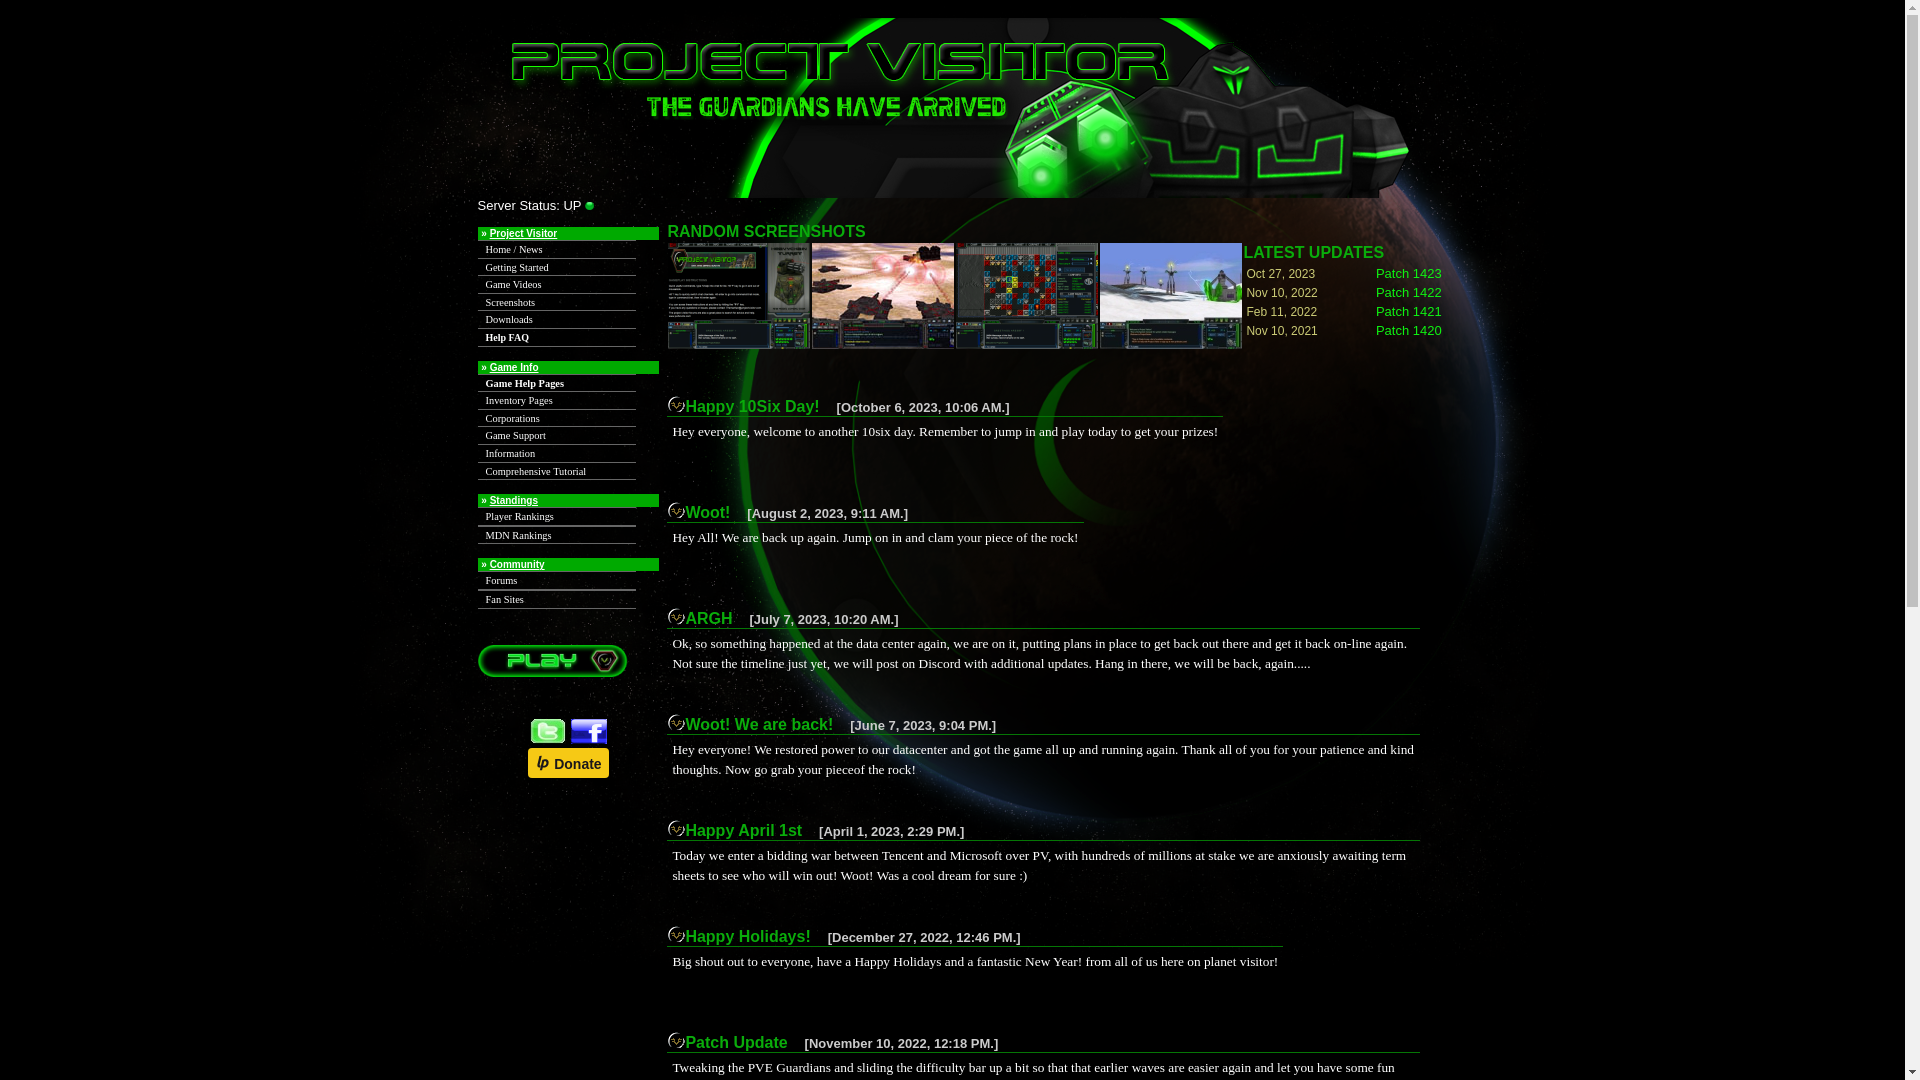 The image size is (1920, 1080). What do you see at coordinates (557, 268) in the screenshot?
I see `Getting Started` at bounding box center [557, 268].